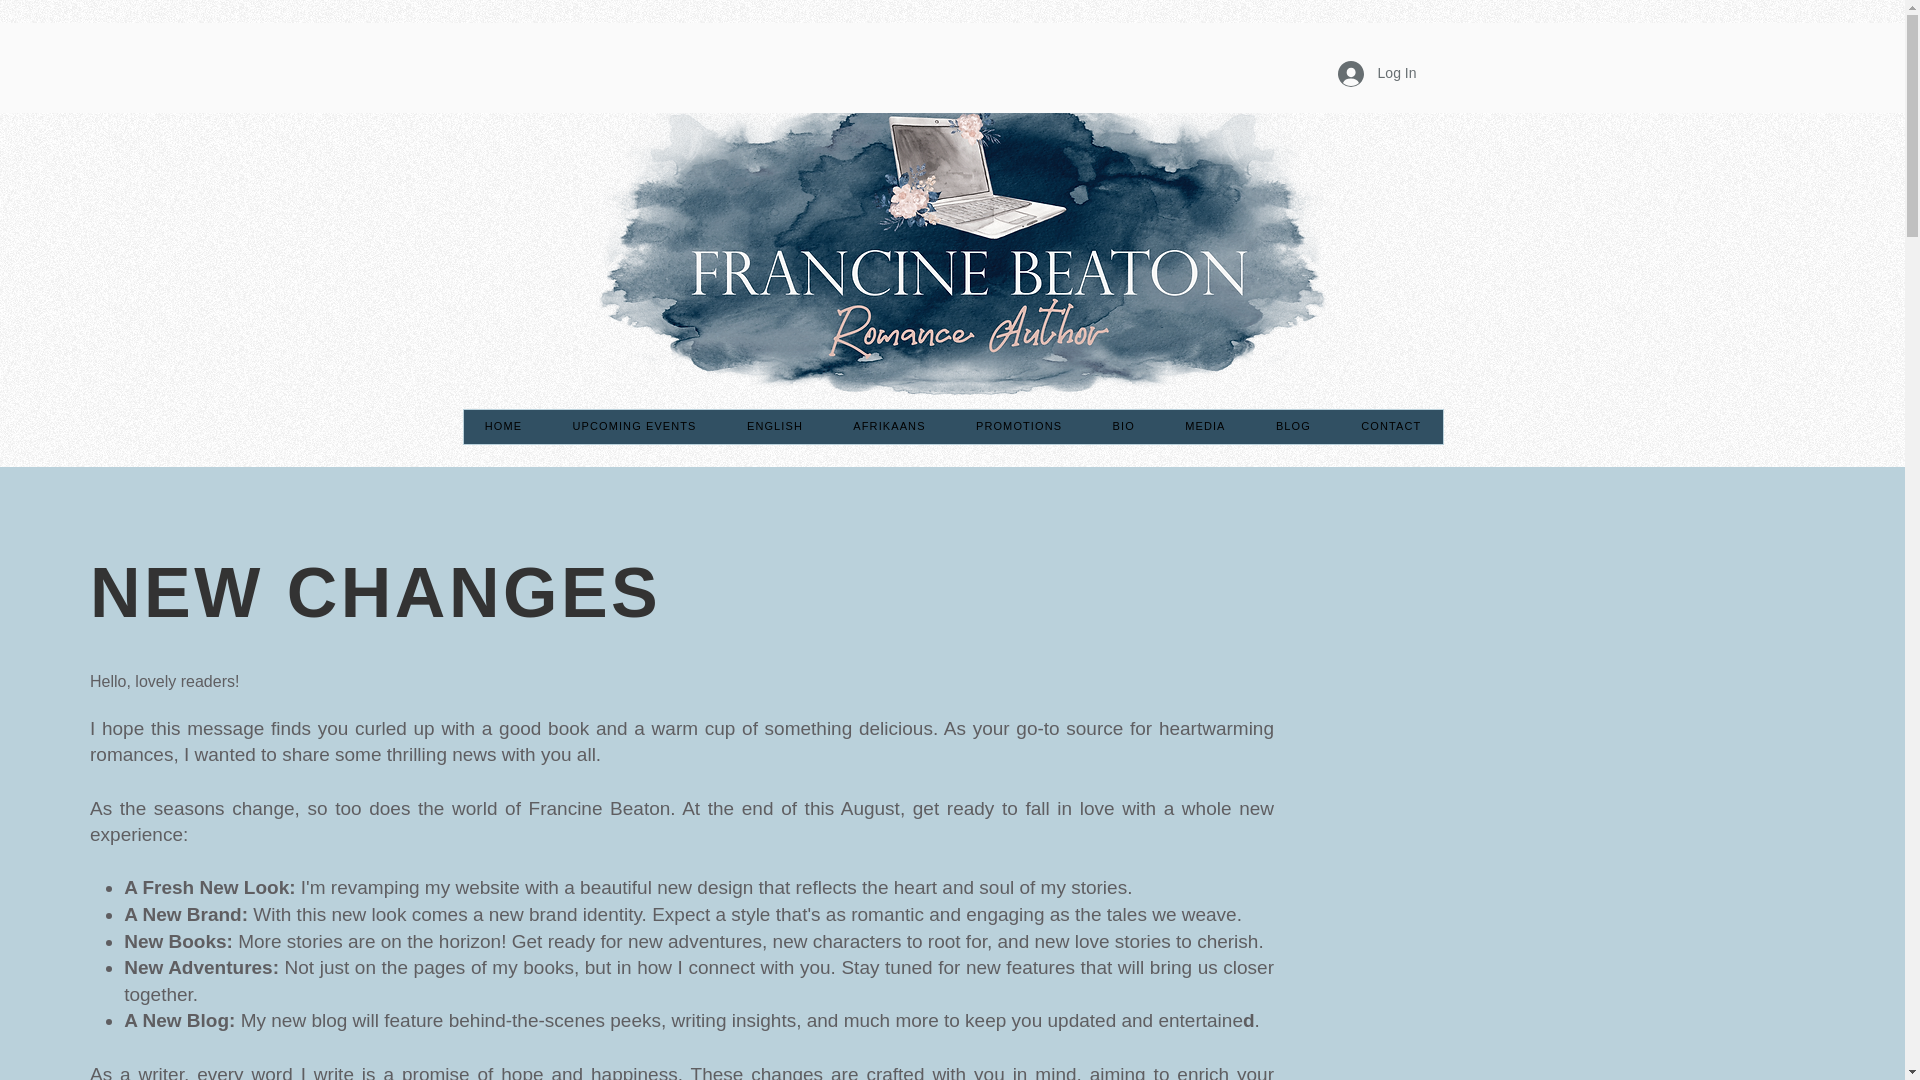 This screenshot has height=1080, width=1920. Describe the element at coordinates (1204, 426) in the screenshot. I see `MEDIA` at that location.